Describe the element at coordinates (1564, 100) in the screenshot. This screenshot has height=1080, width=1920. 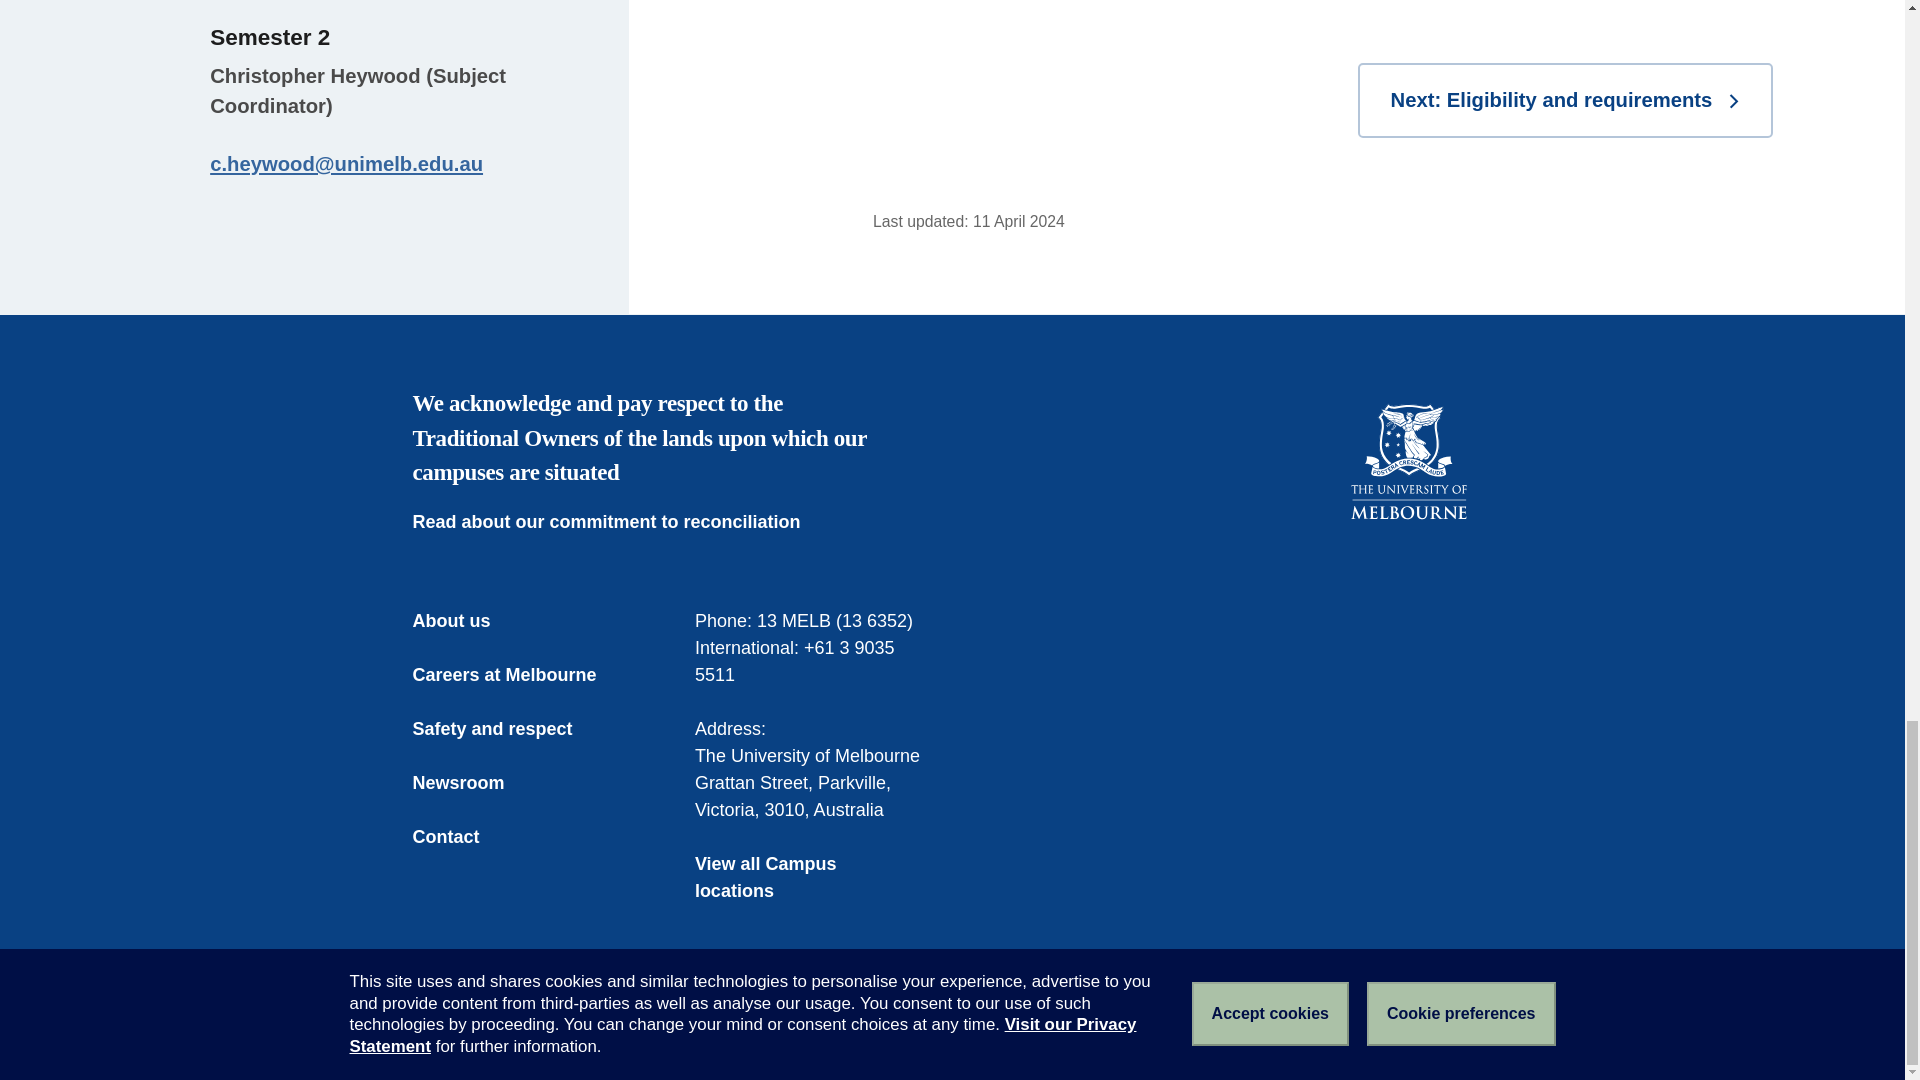
I see `Next: Eligibility and requirements` at that location.